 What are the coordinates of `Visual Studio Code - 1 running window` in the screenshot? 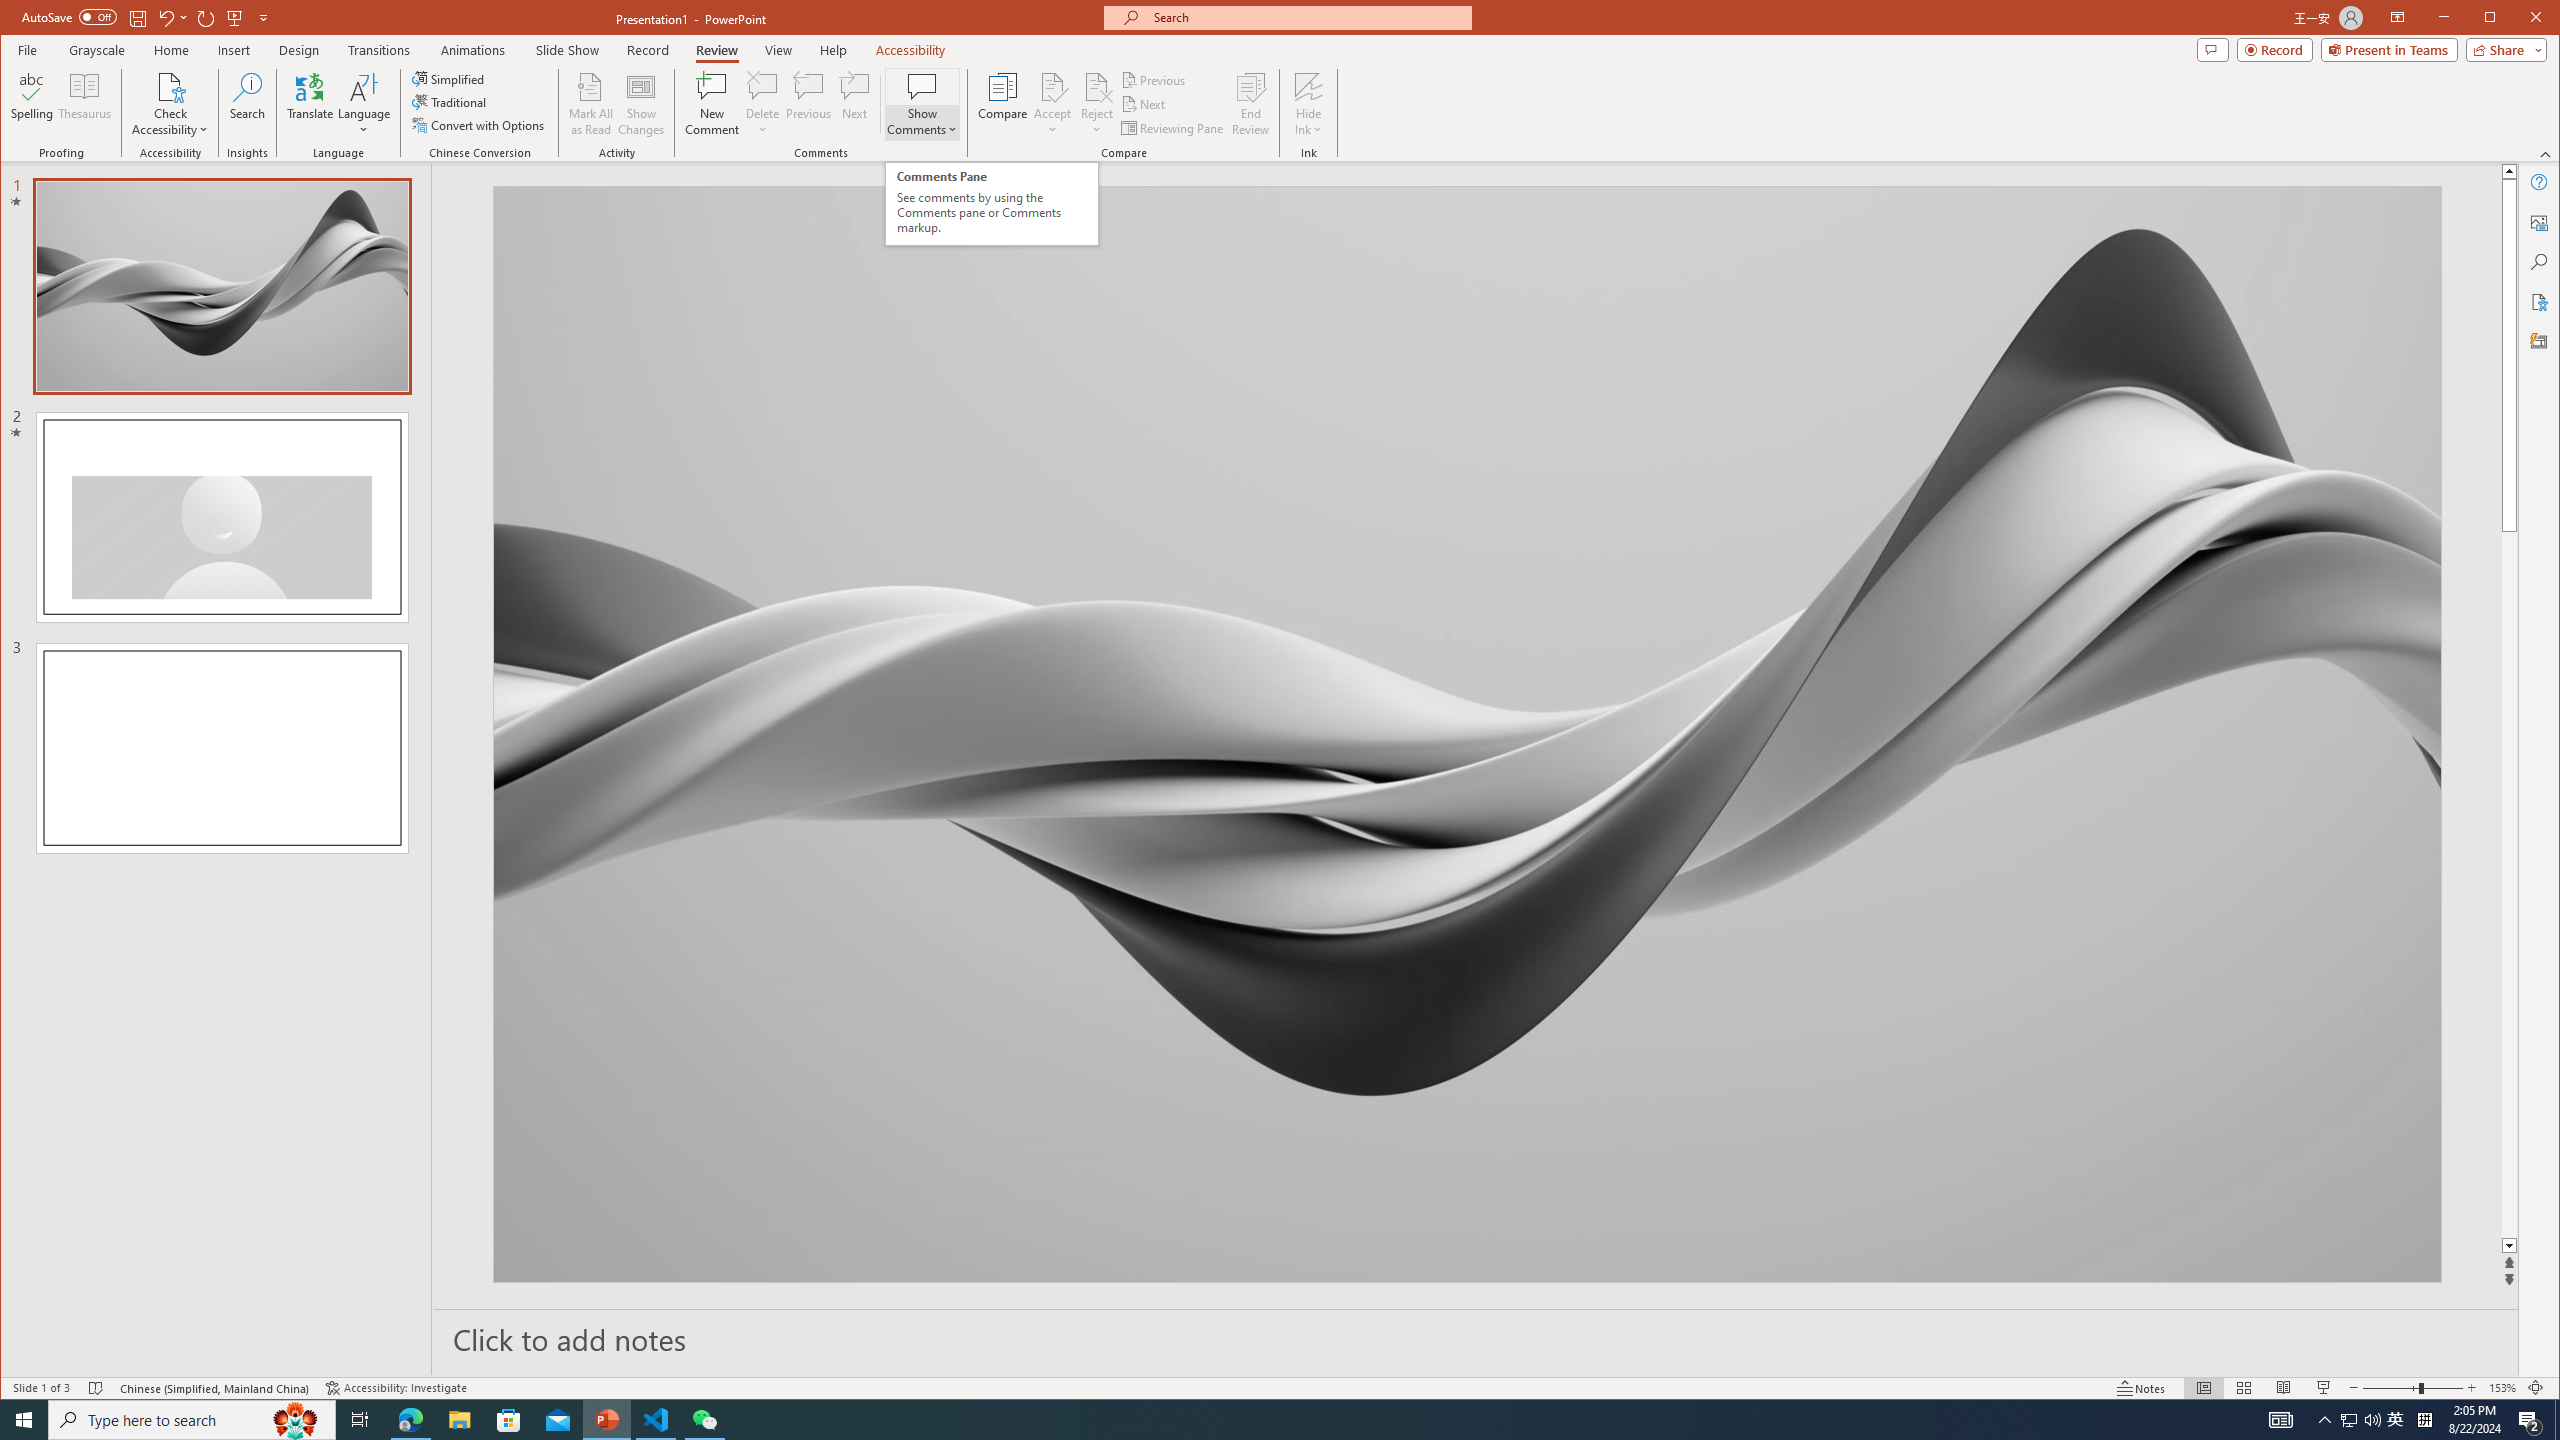 It's located at (656, 1420).